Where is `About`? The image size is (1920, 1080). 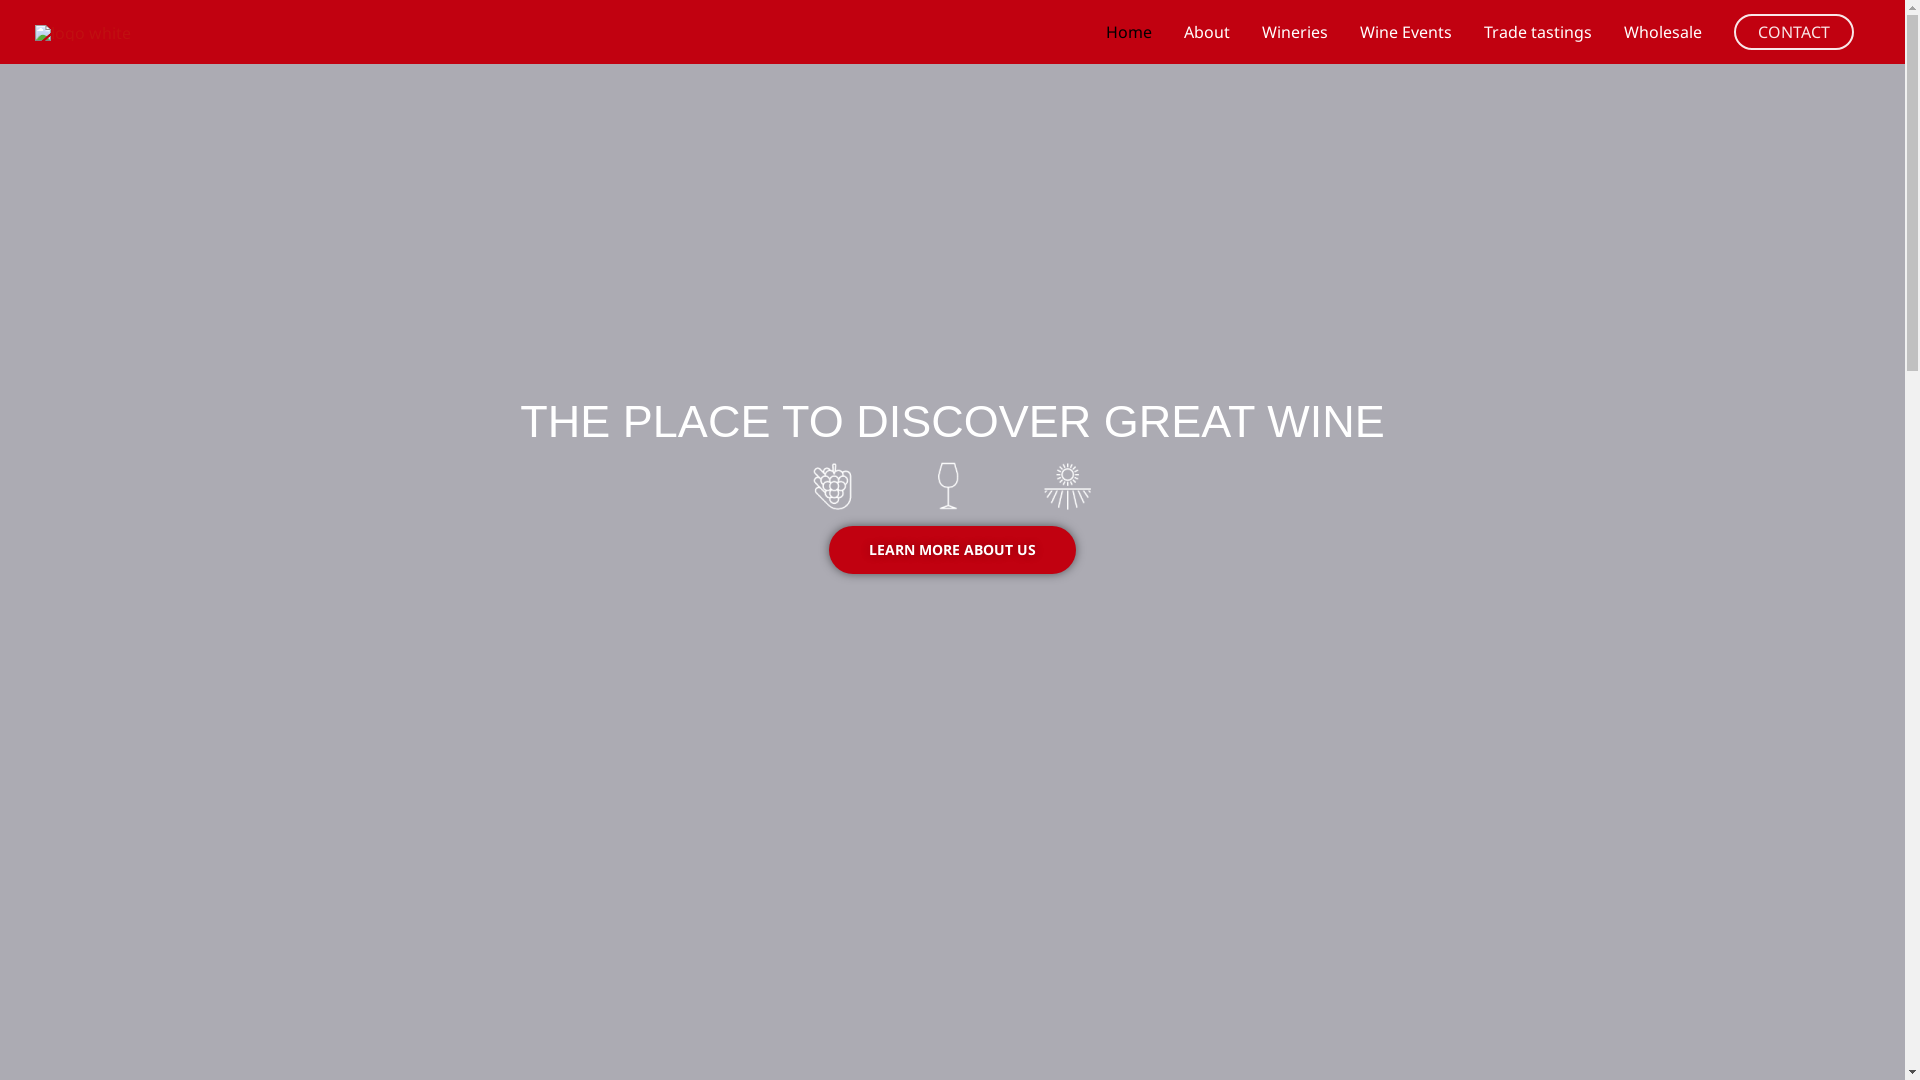
About is located at coordinates (1207, 32).